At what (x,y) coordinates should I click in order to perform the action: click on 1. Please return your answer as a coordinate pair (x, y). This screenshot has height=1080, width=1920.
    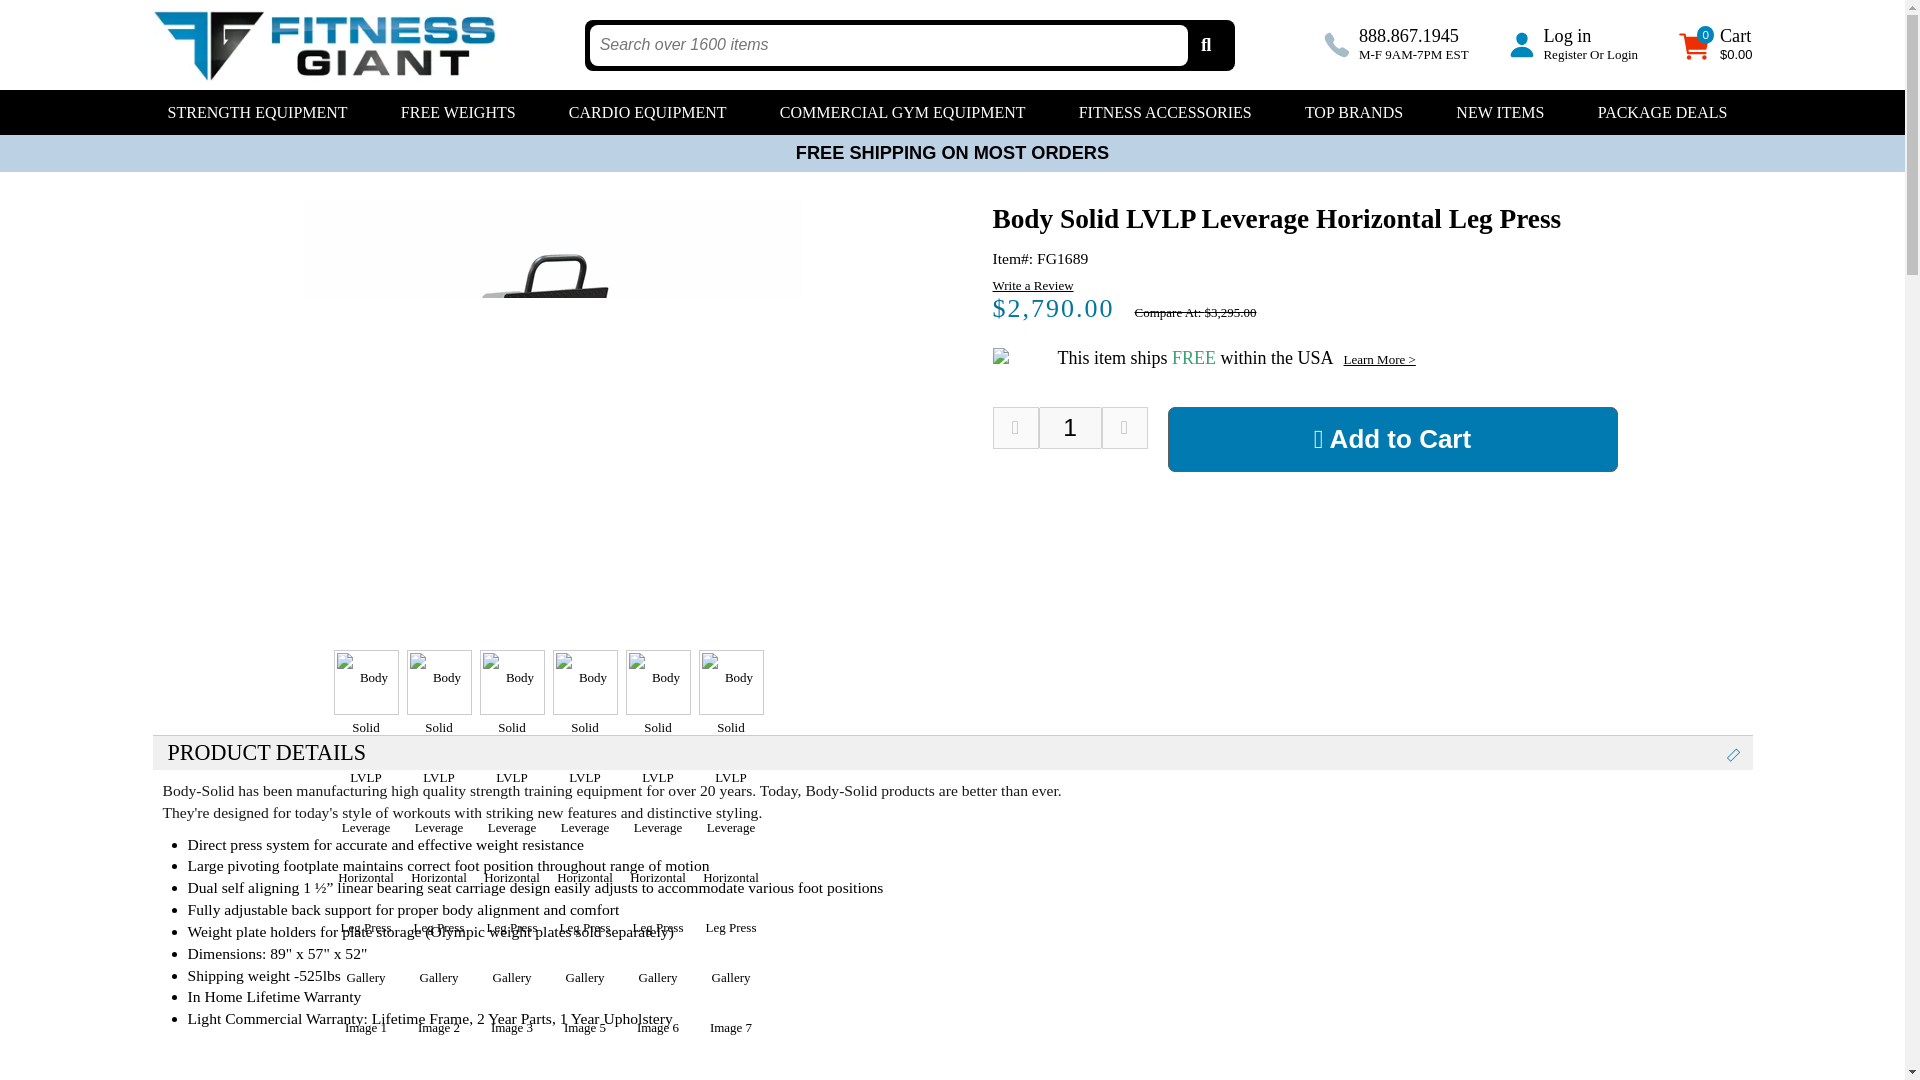
    Looking at the image, I should click on (1069, 428).